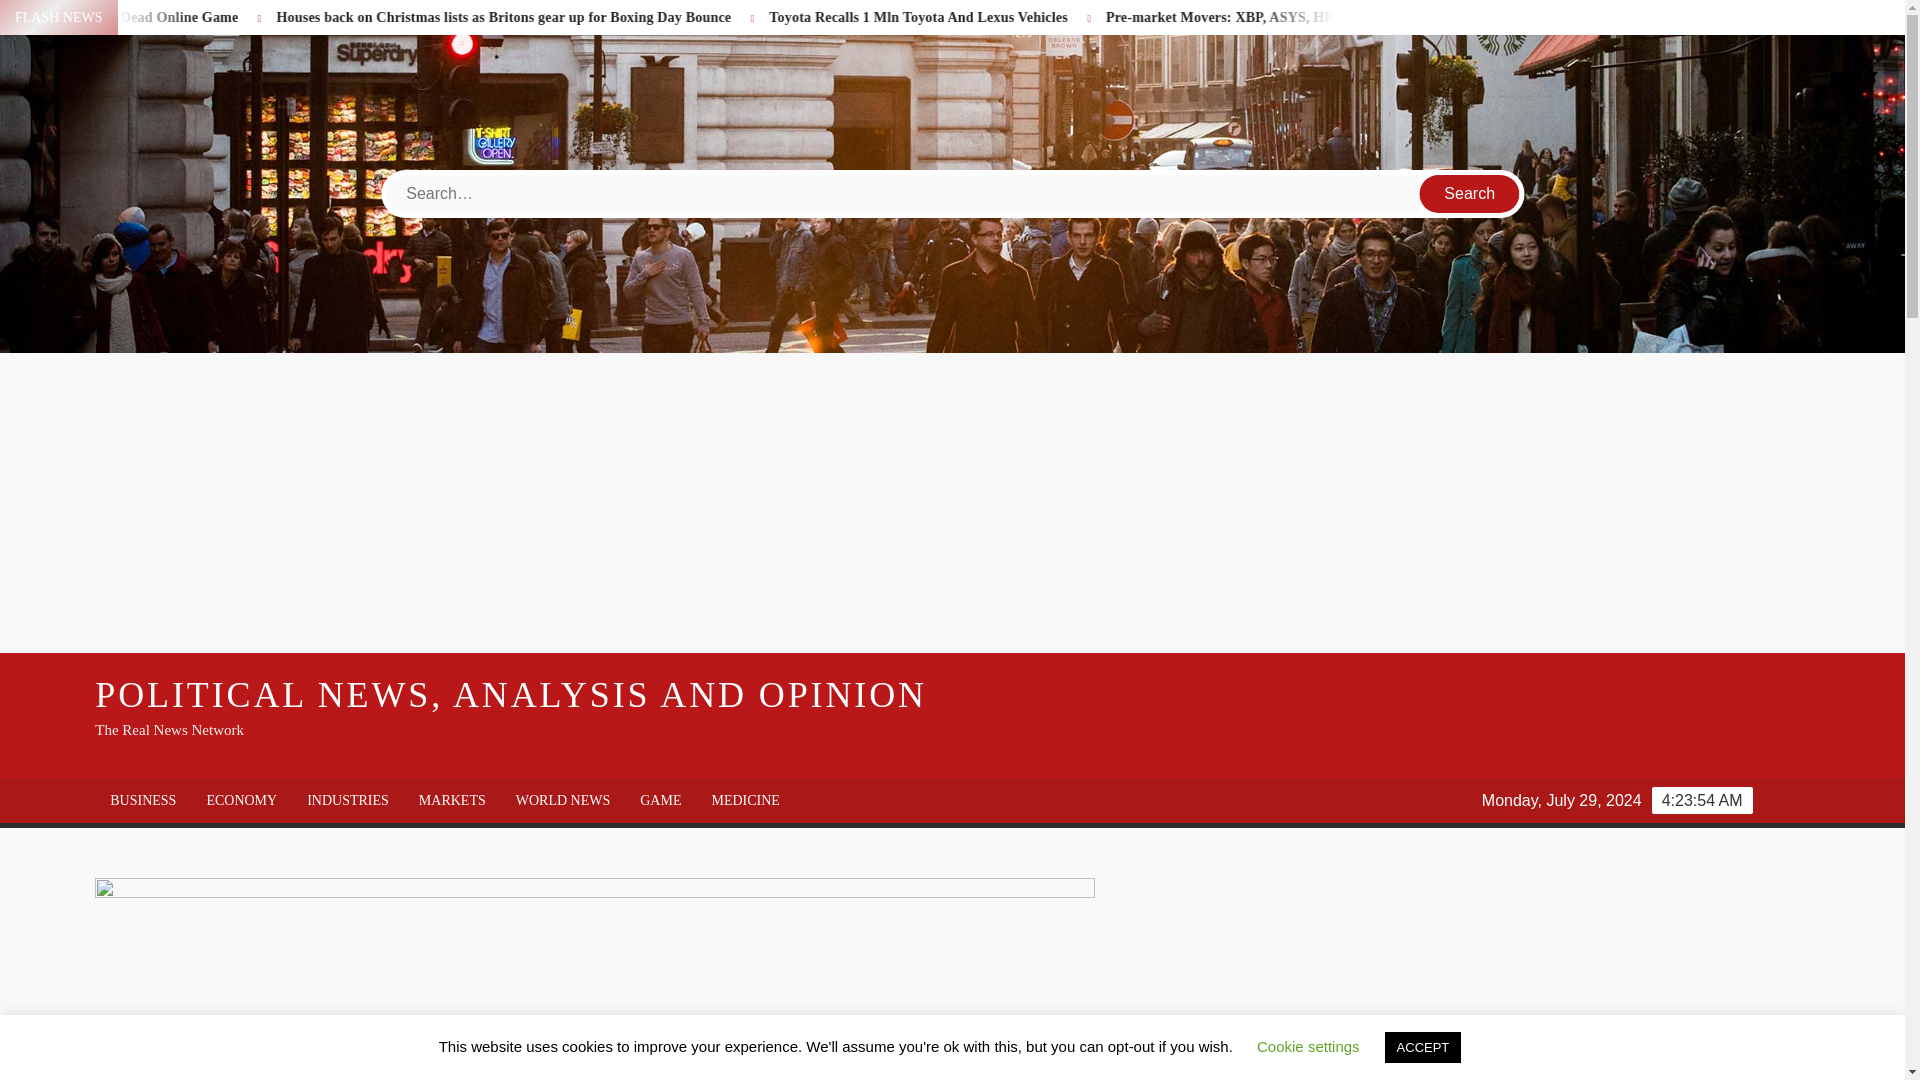 The width and height of the screenshot is (1920, 1080). I want to click on Toyota Recalls 1 Mln Toyota And Lexus Vehicles, so click(1141, 16).